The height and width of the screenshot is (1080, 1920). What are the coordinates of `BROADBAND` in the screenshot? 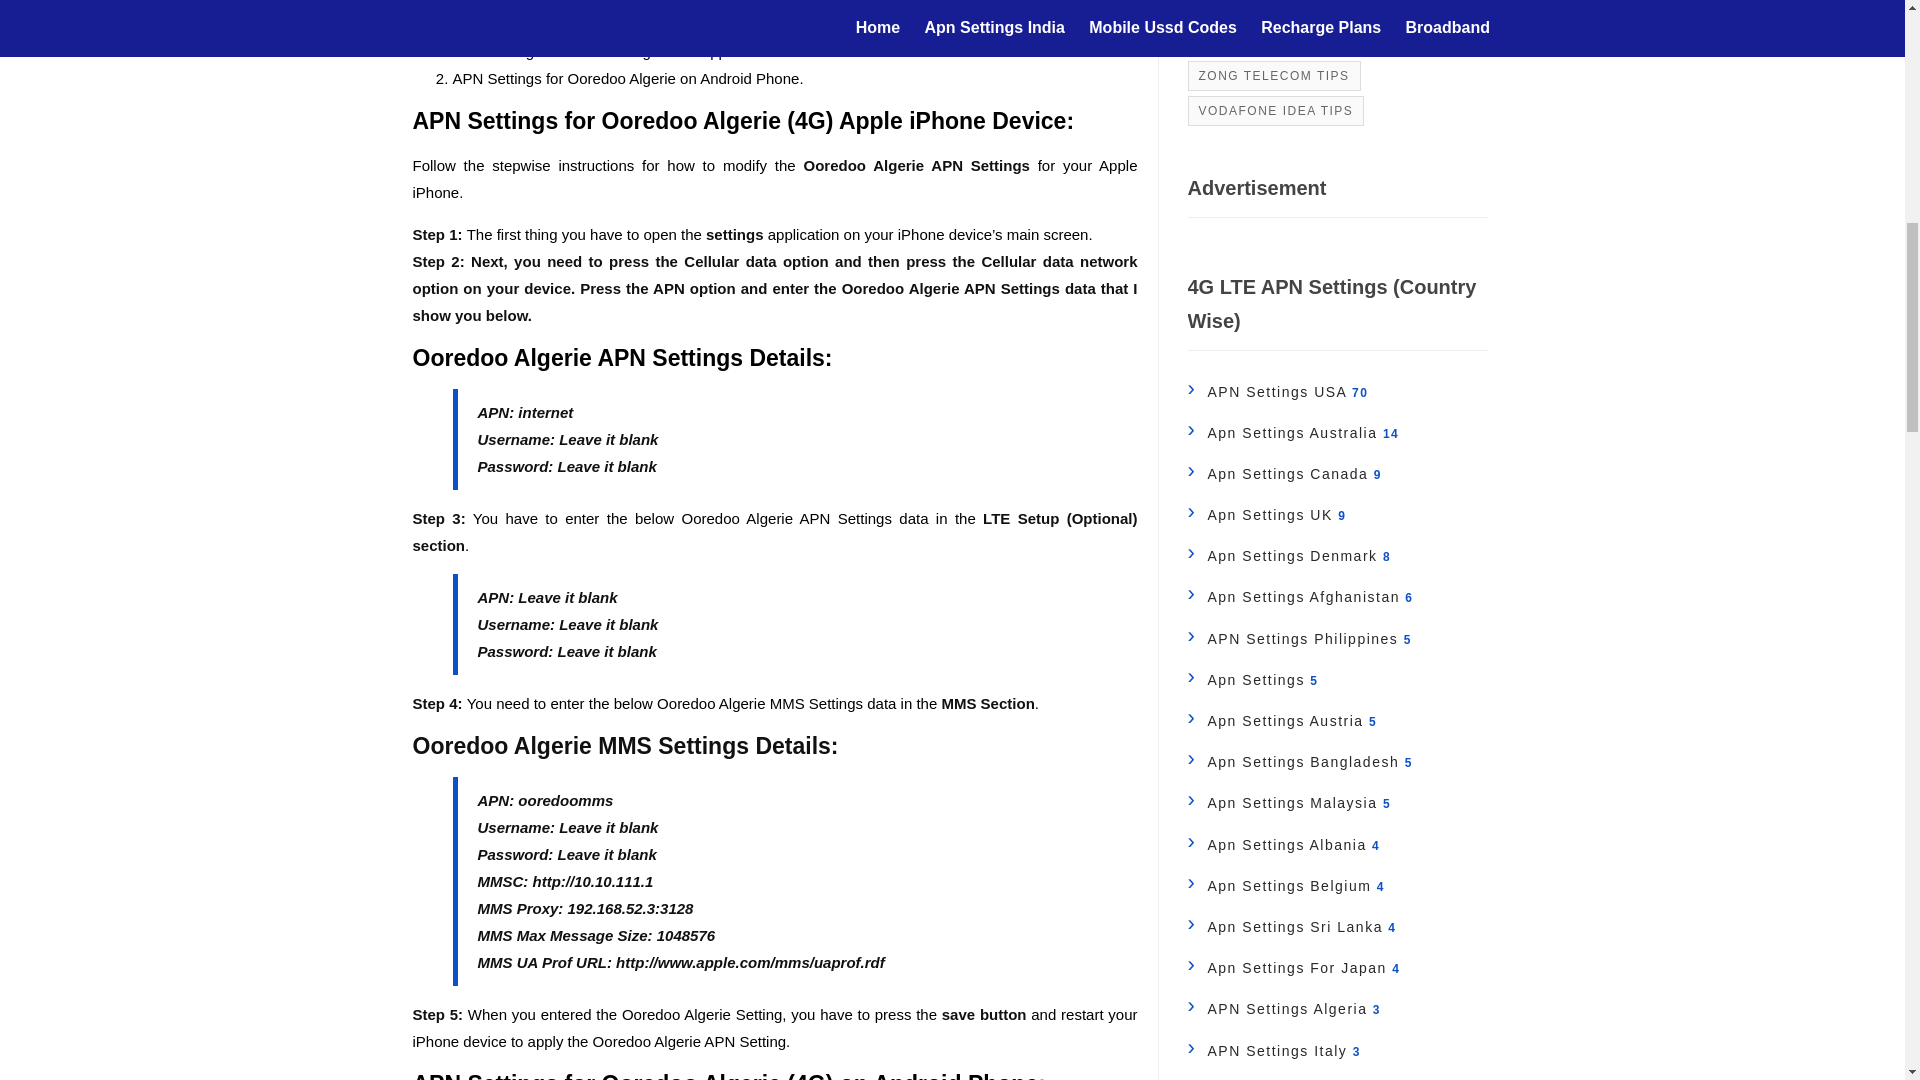 It's located at (1244, 10).